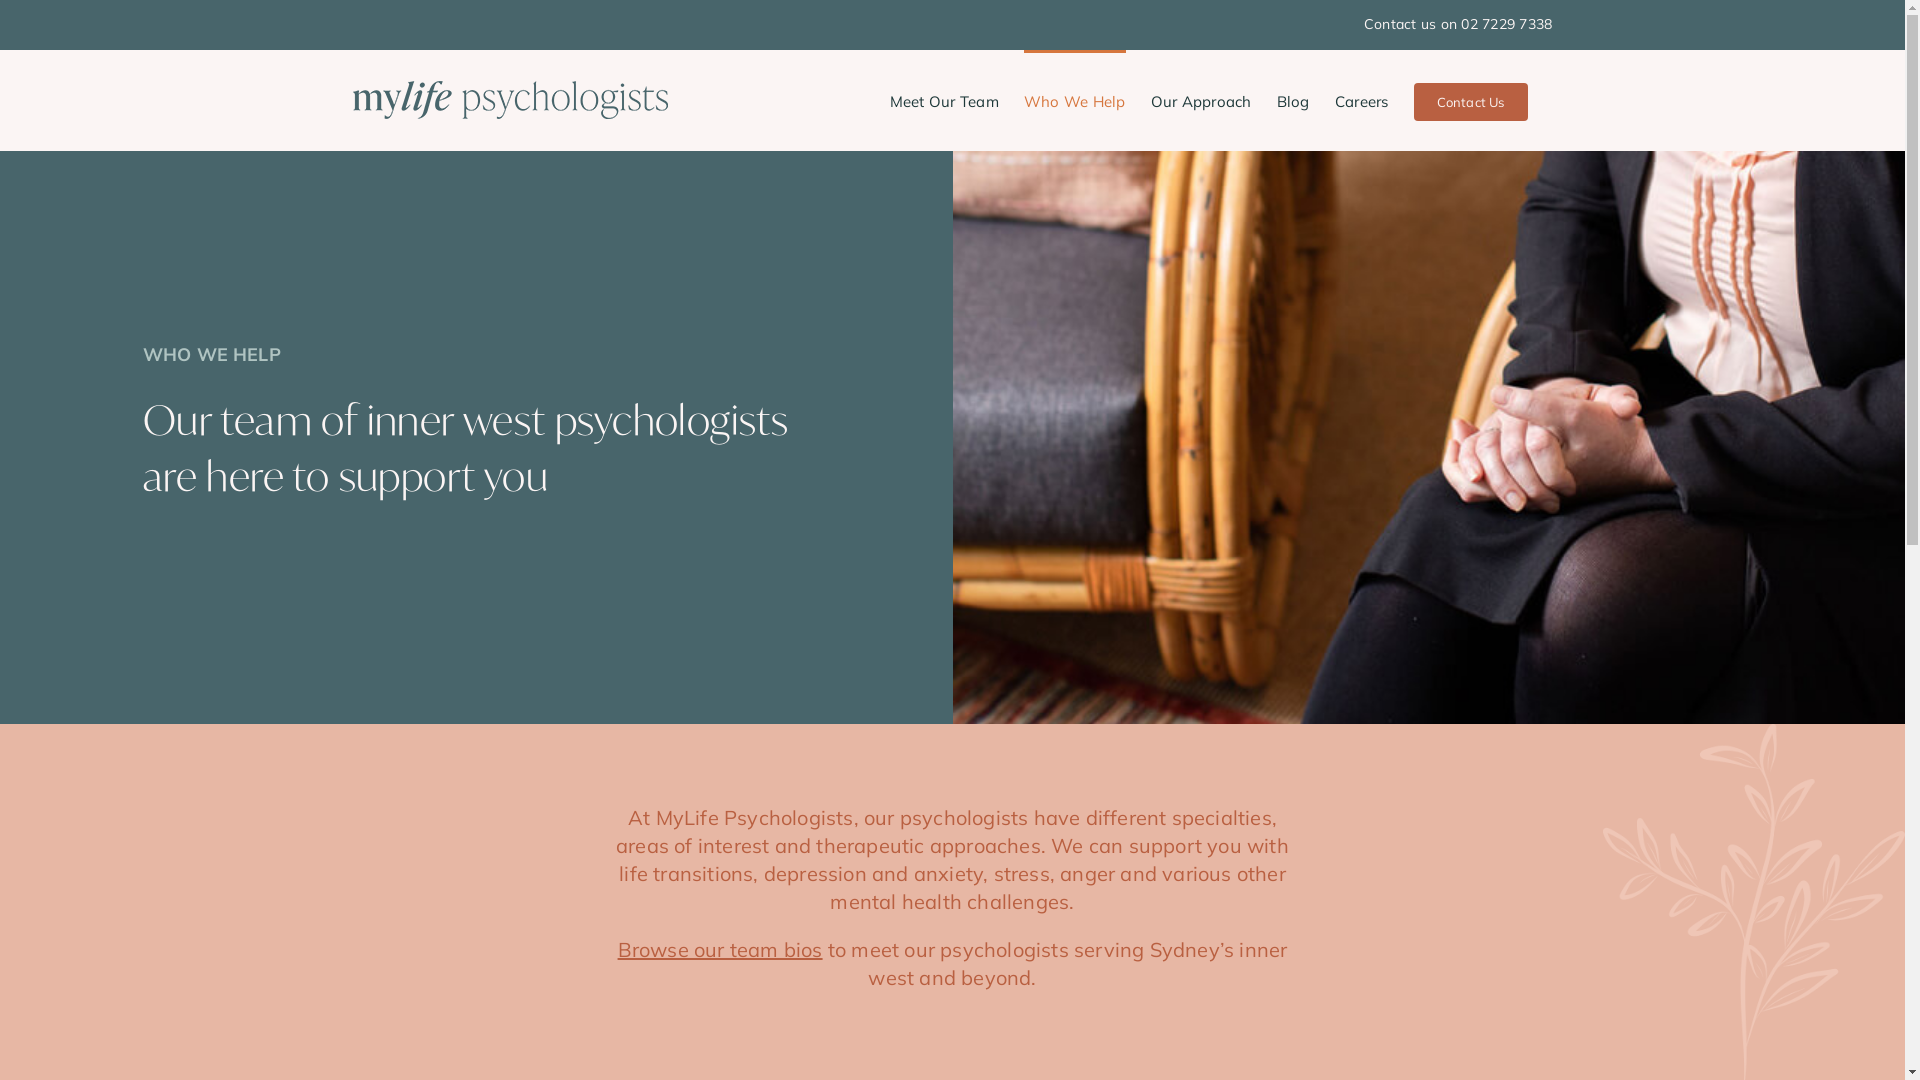  What do you see at coordinates (1471, 100) in the screenshot?
I see `Contact Us` at bounding box center [1471, 100].